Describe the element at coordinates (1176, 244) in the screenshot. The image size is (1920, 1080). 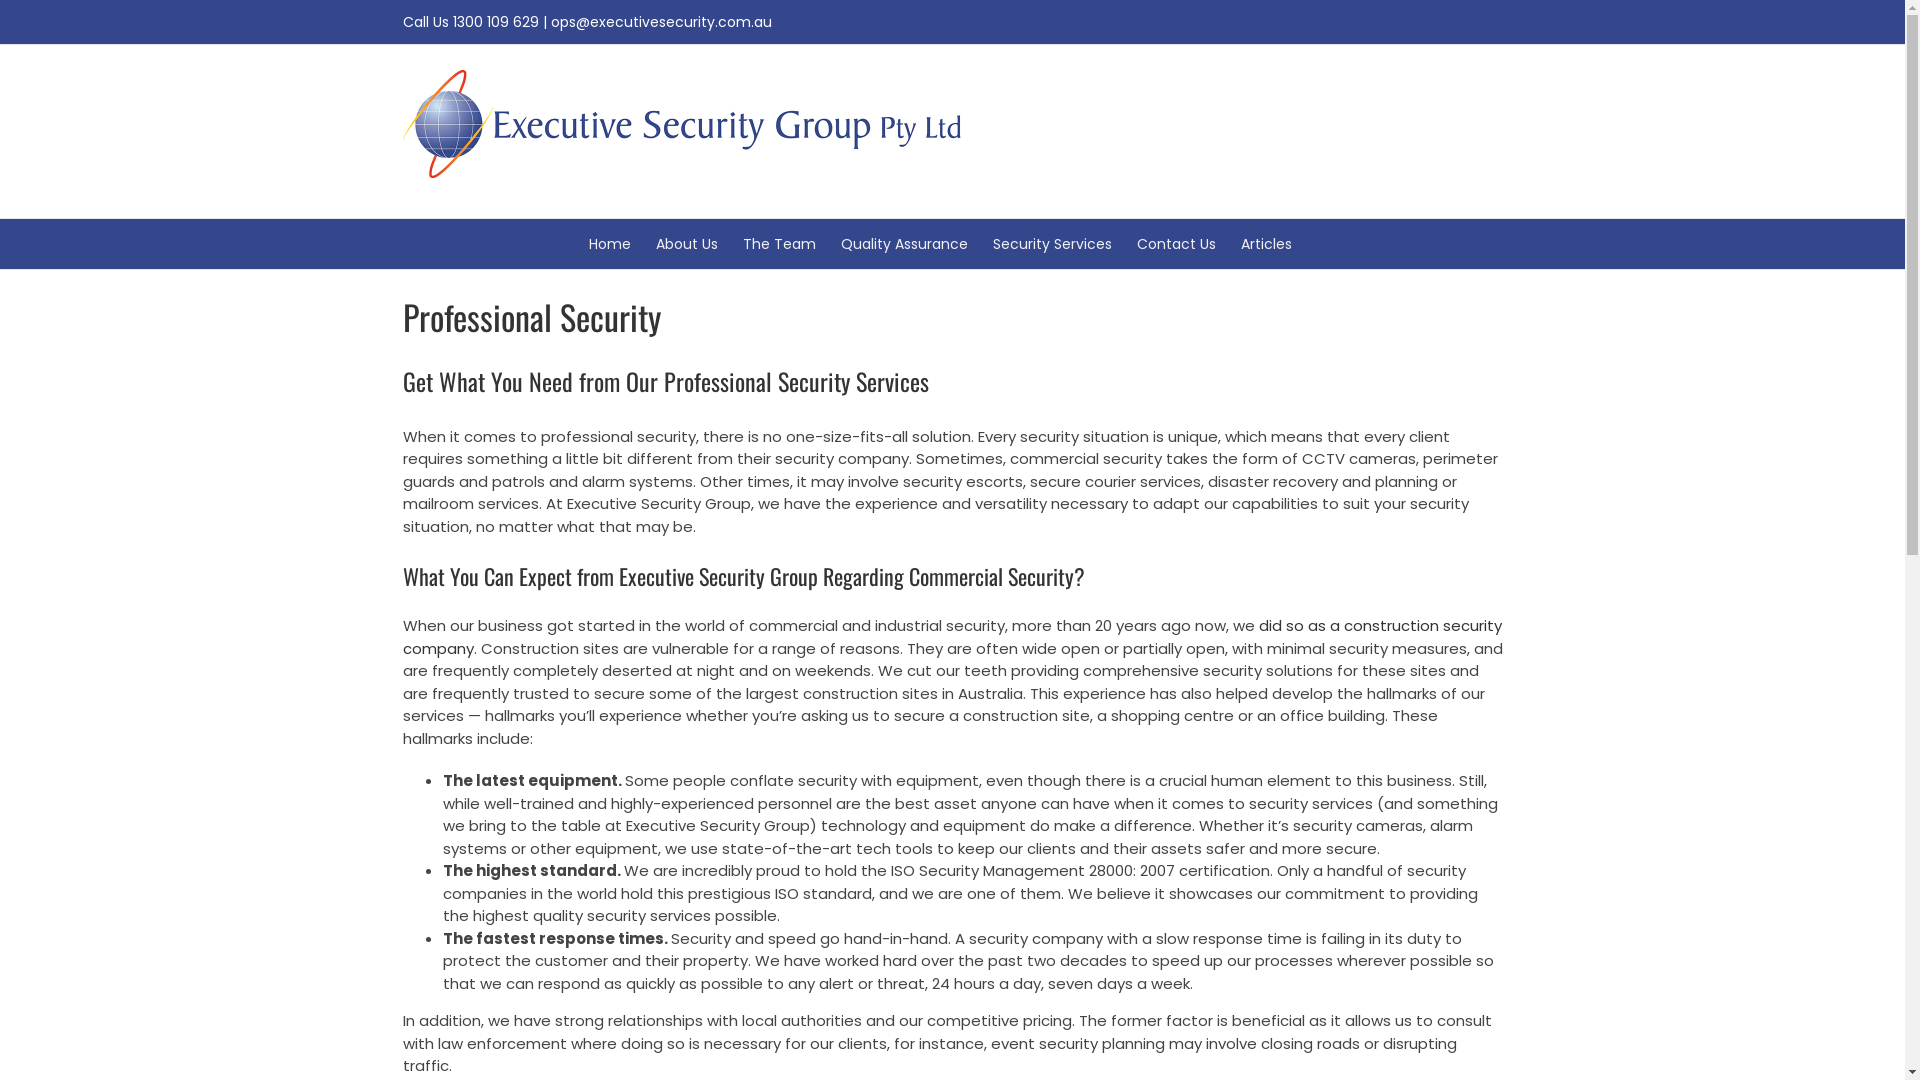
I see `Contact Us` at that location.